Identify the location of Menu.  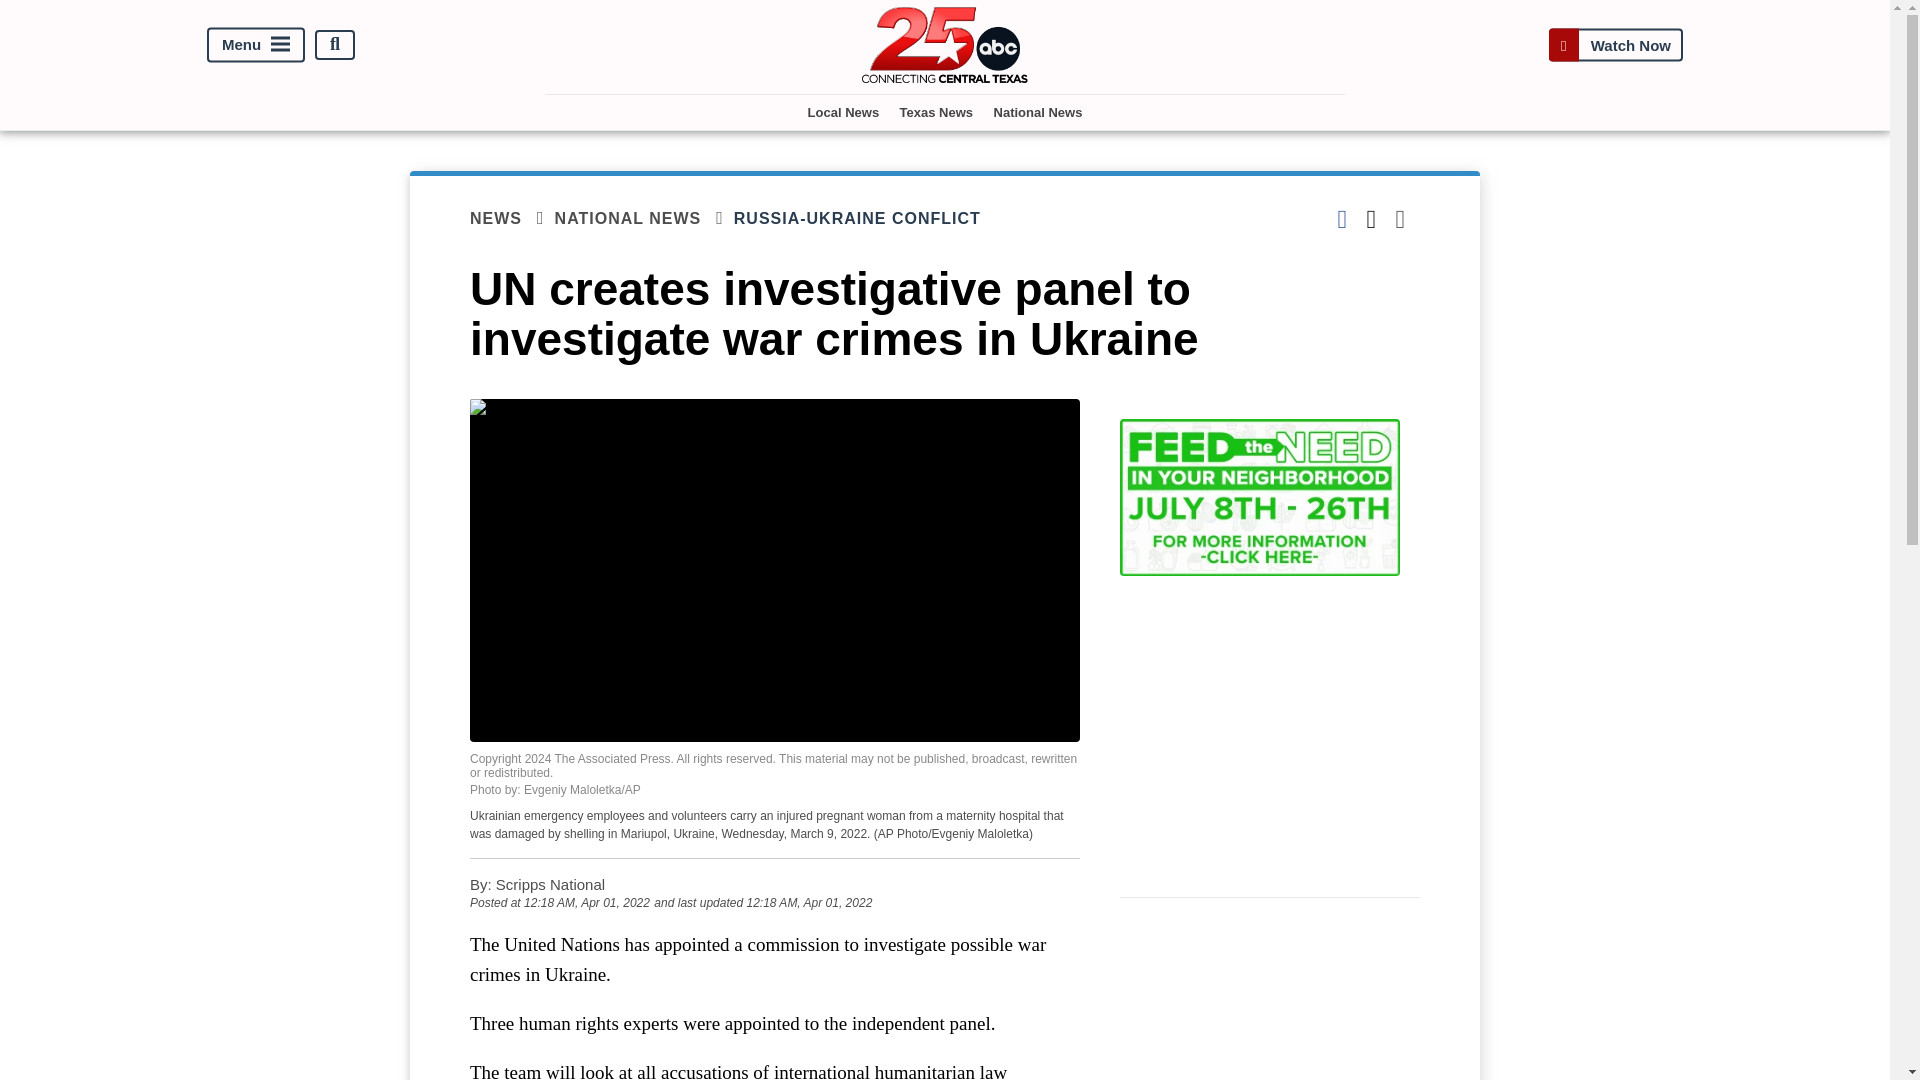
(256, 44).